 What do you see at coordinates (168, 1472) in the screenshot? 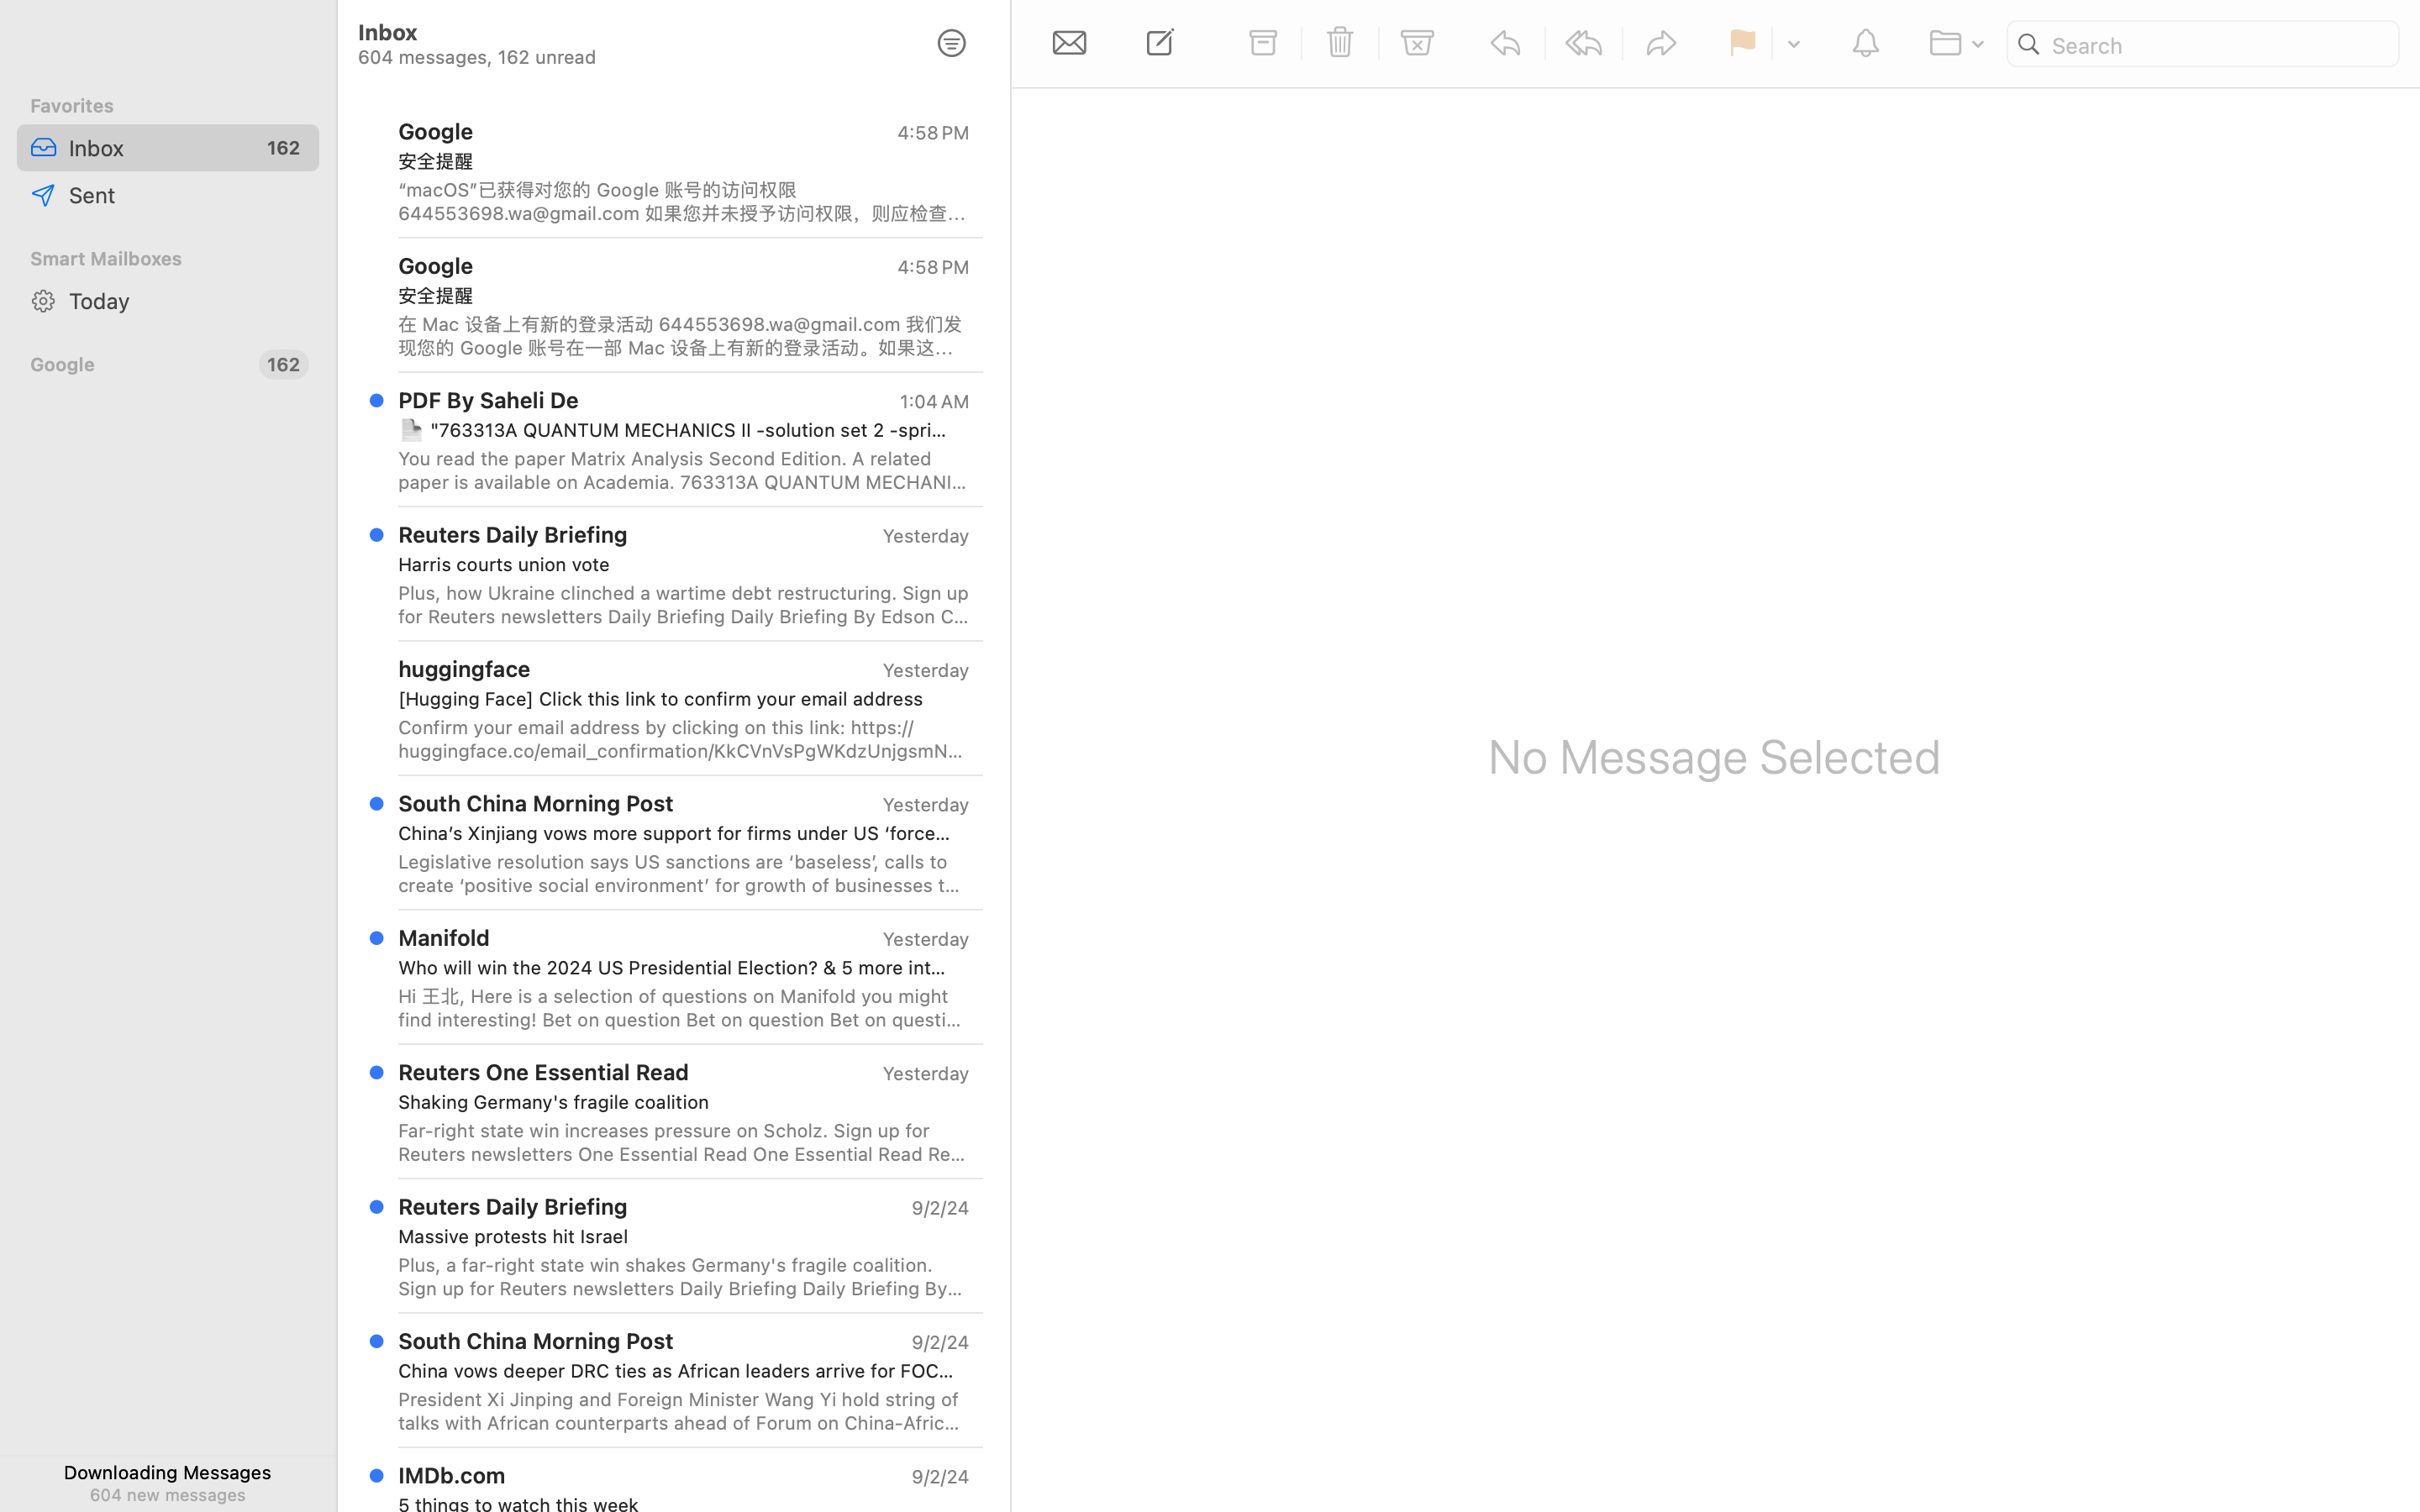
I see `Downloading Messages` at bounding box center [168, 1472].